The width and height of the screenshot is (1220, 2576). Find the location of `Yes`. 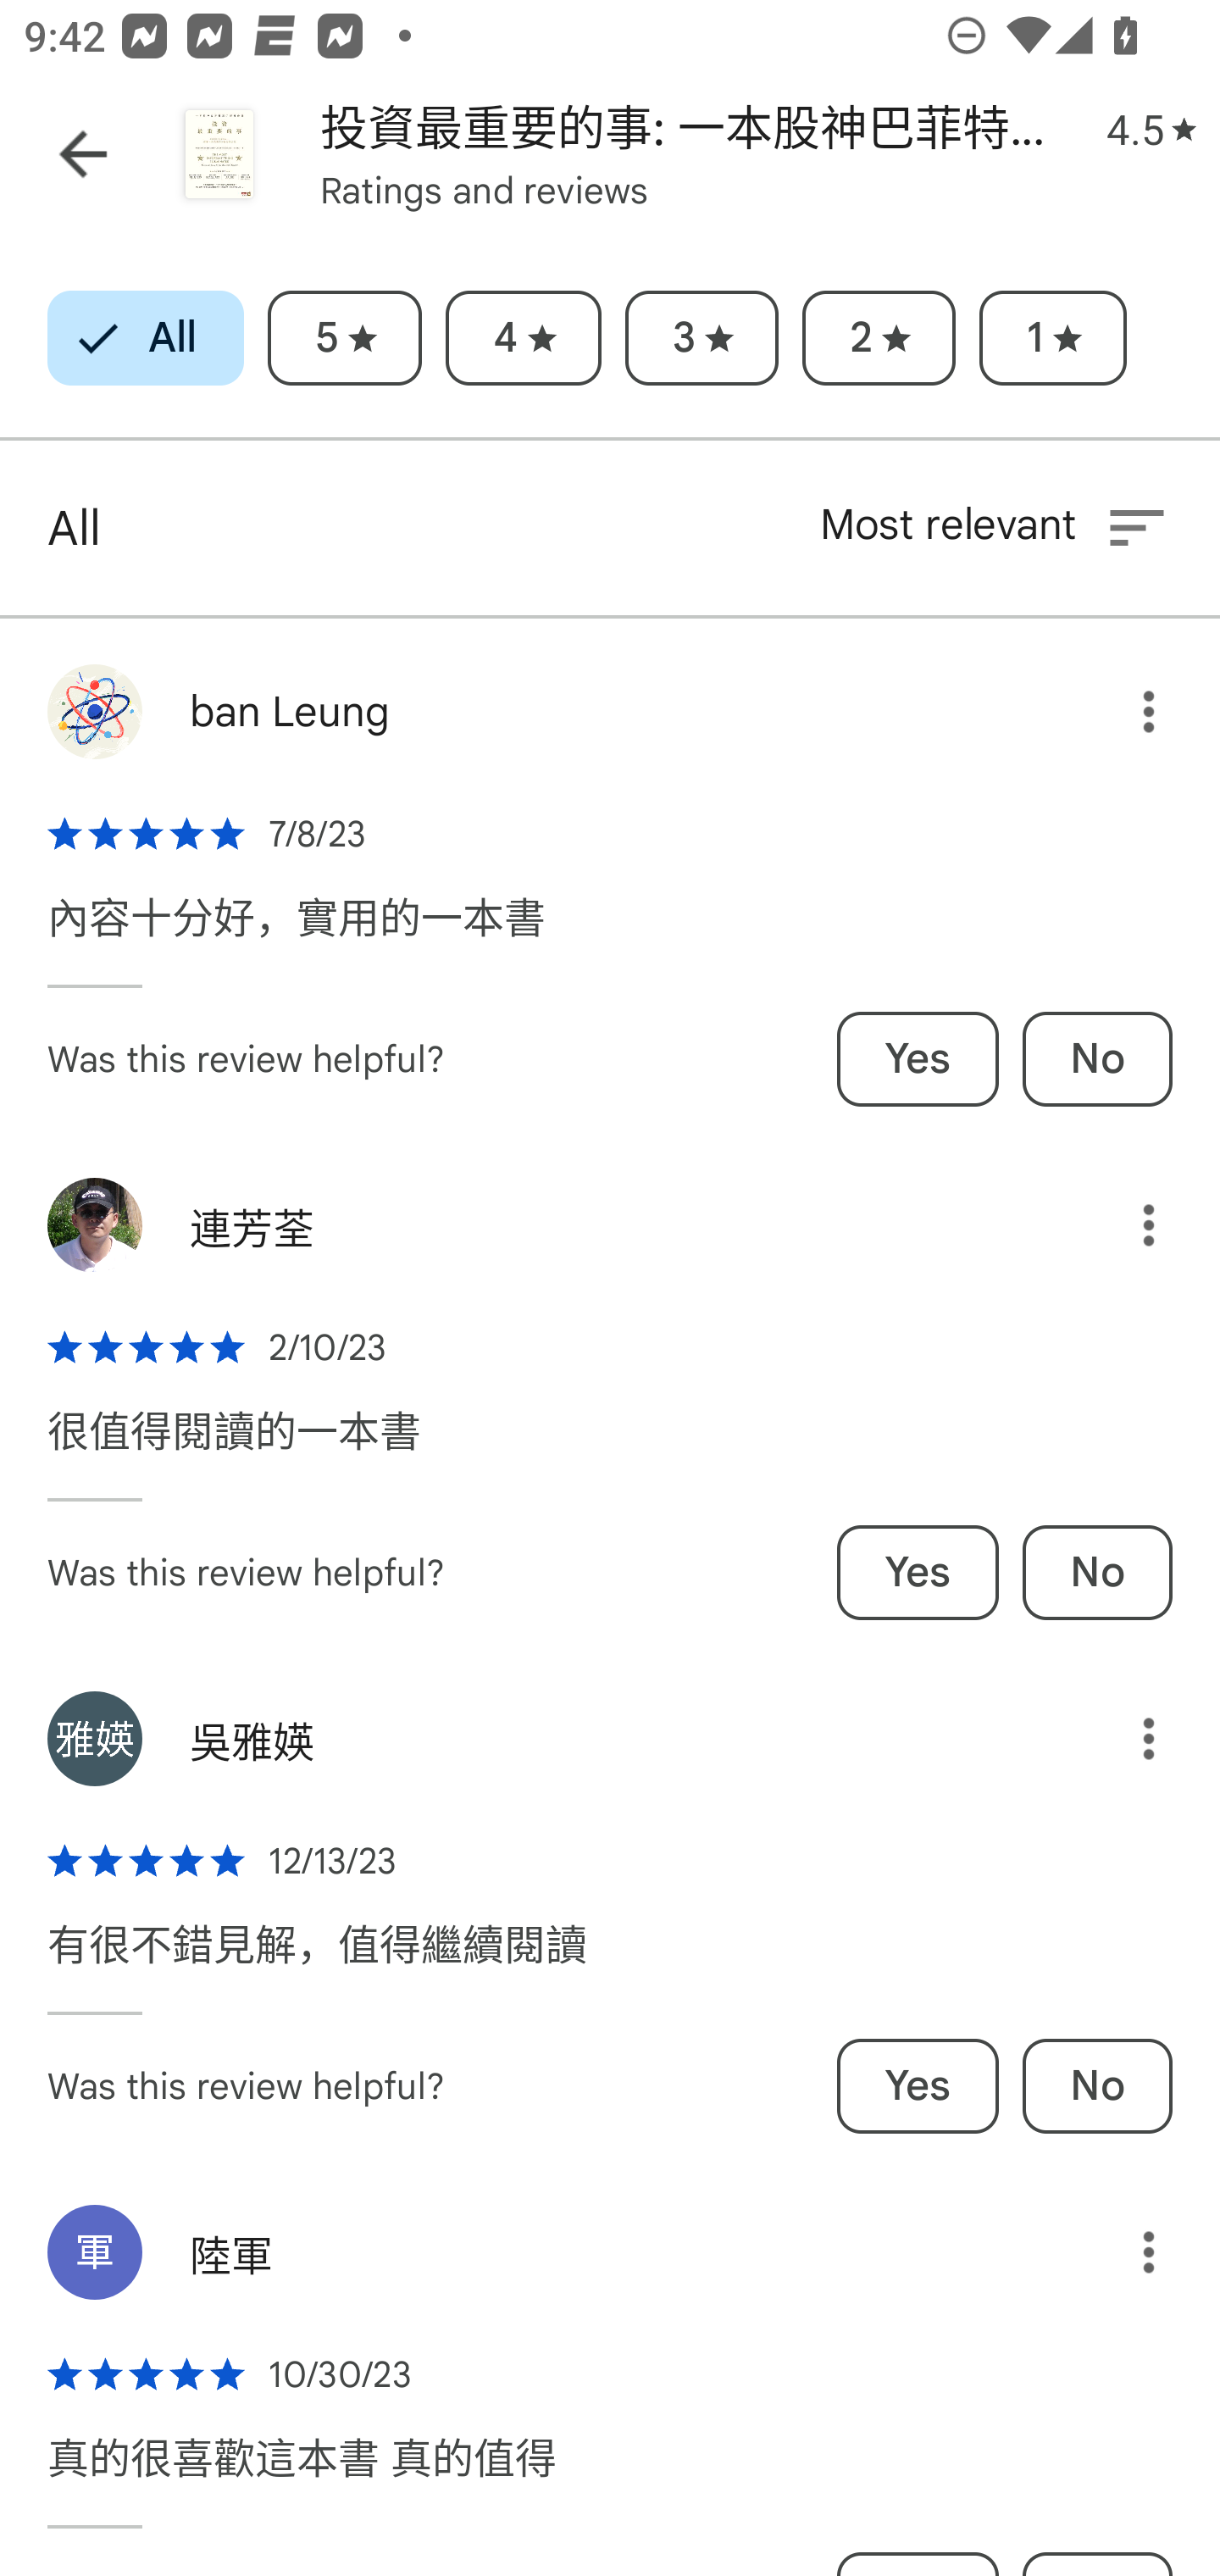

Yes is located at coordinates (918, 1573).